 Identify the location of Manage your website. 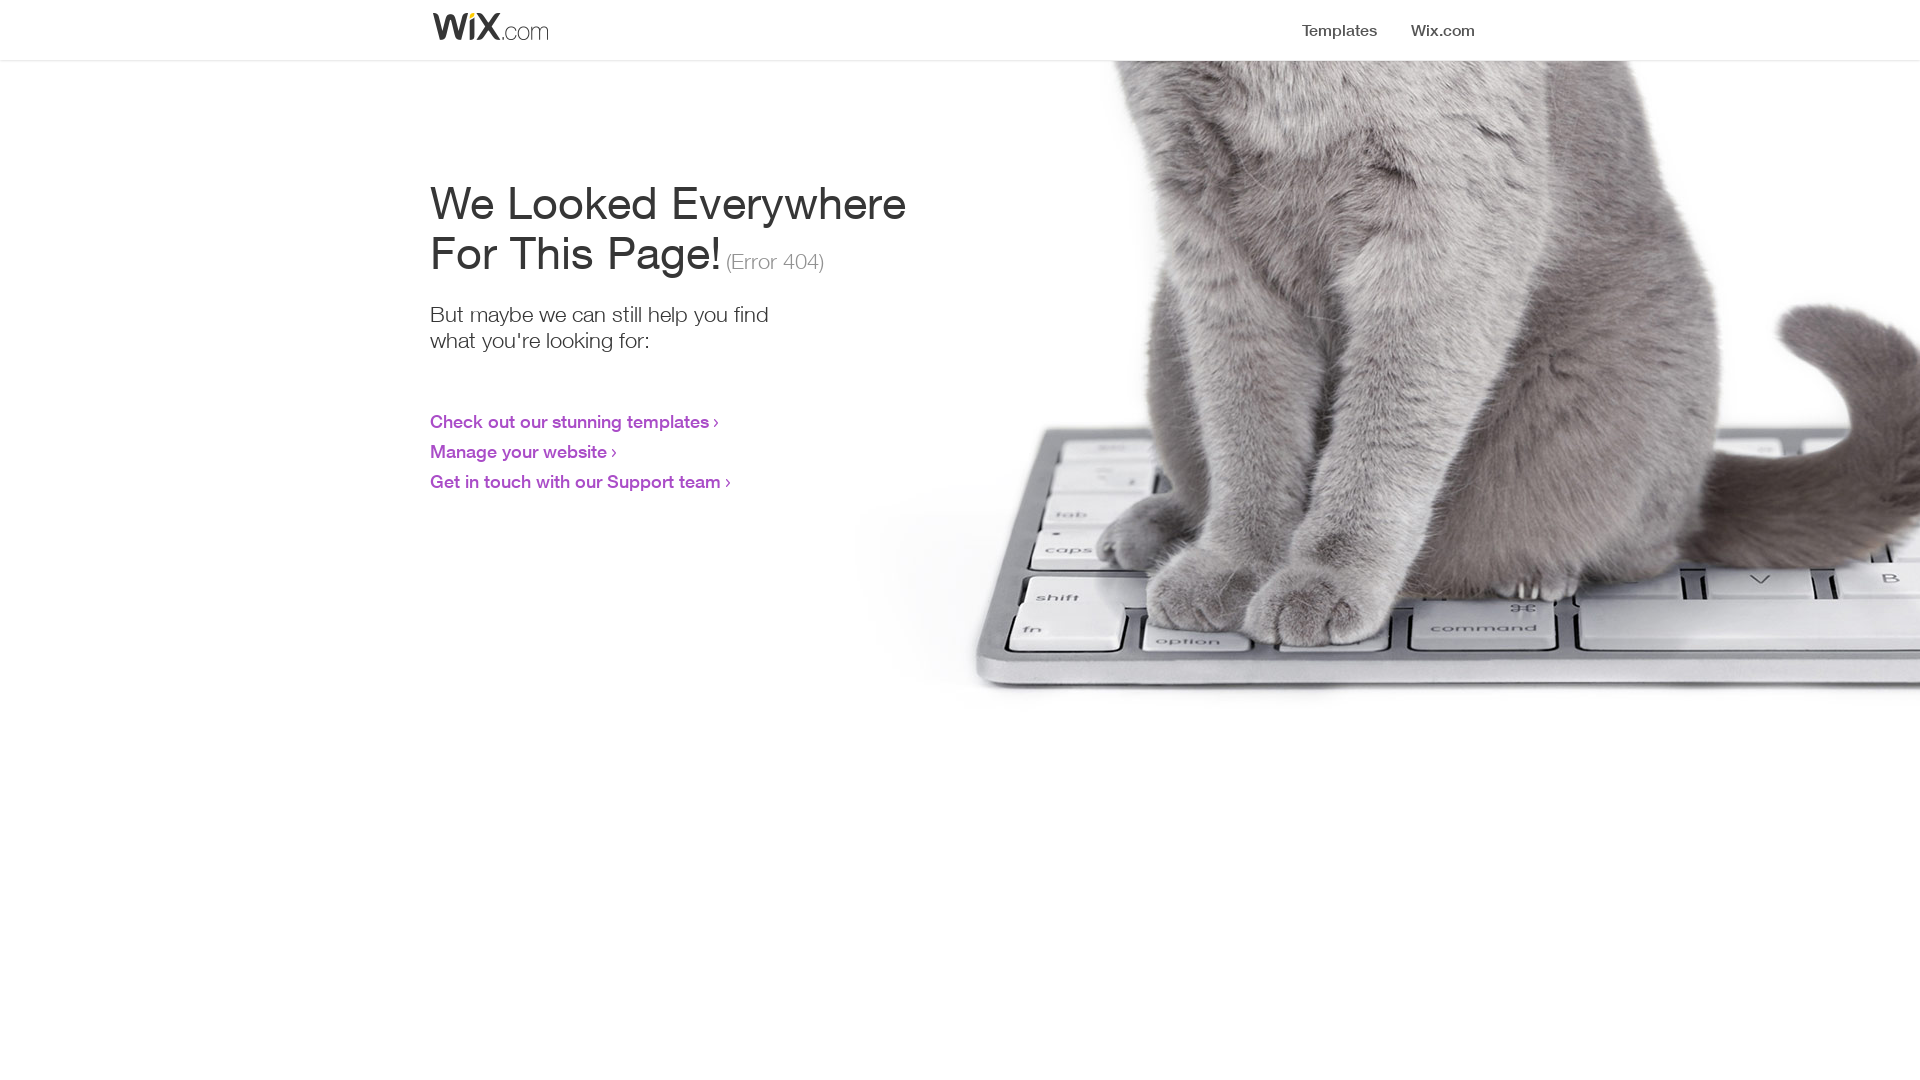
(518, 451).